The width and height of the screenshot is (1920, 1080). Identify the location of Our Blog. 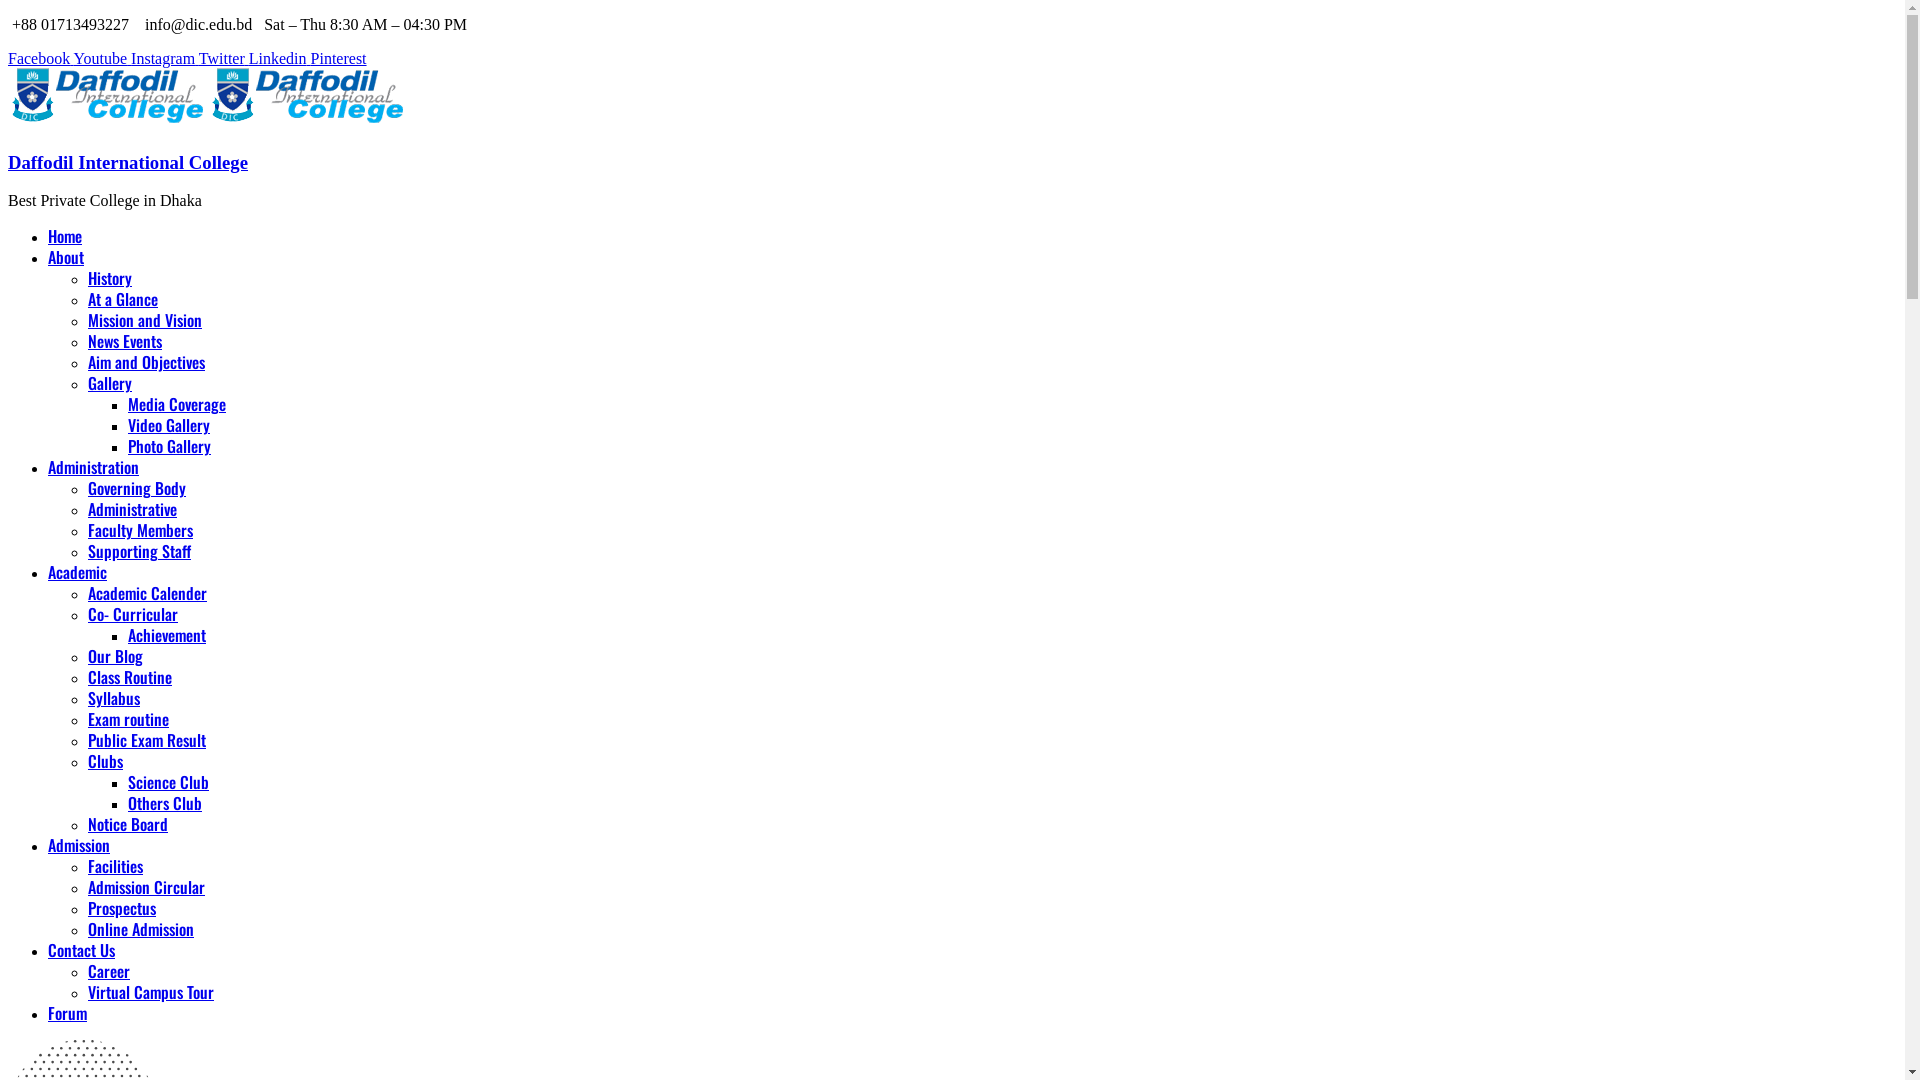
(116, 658).